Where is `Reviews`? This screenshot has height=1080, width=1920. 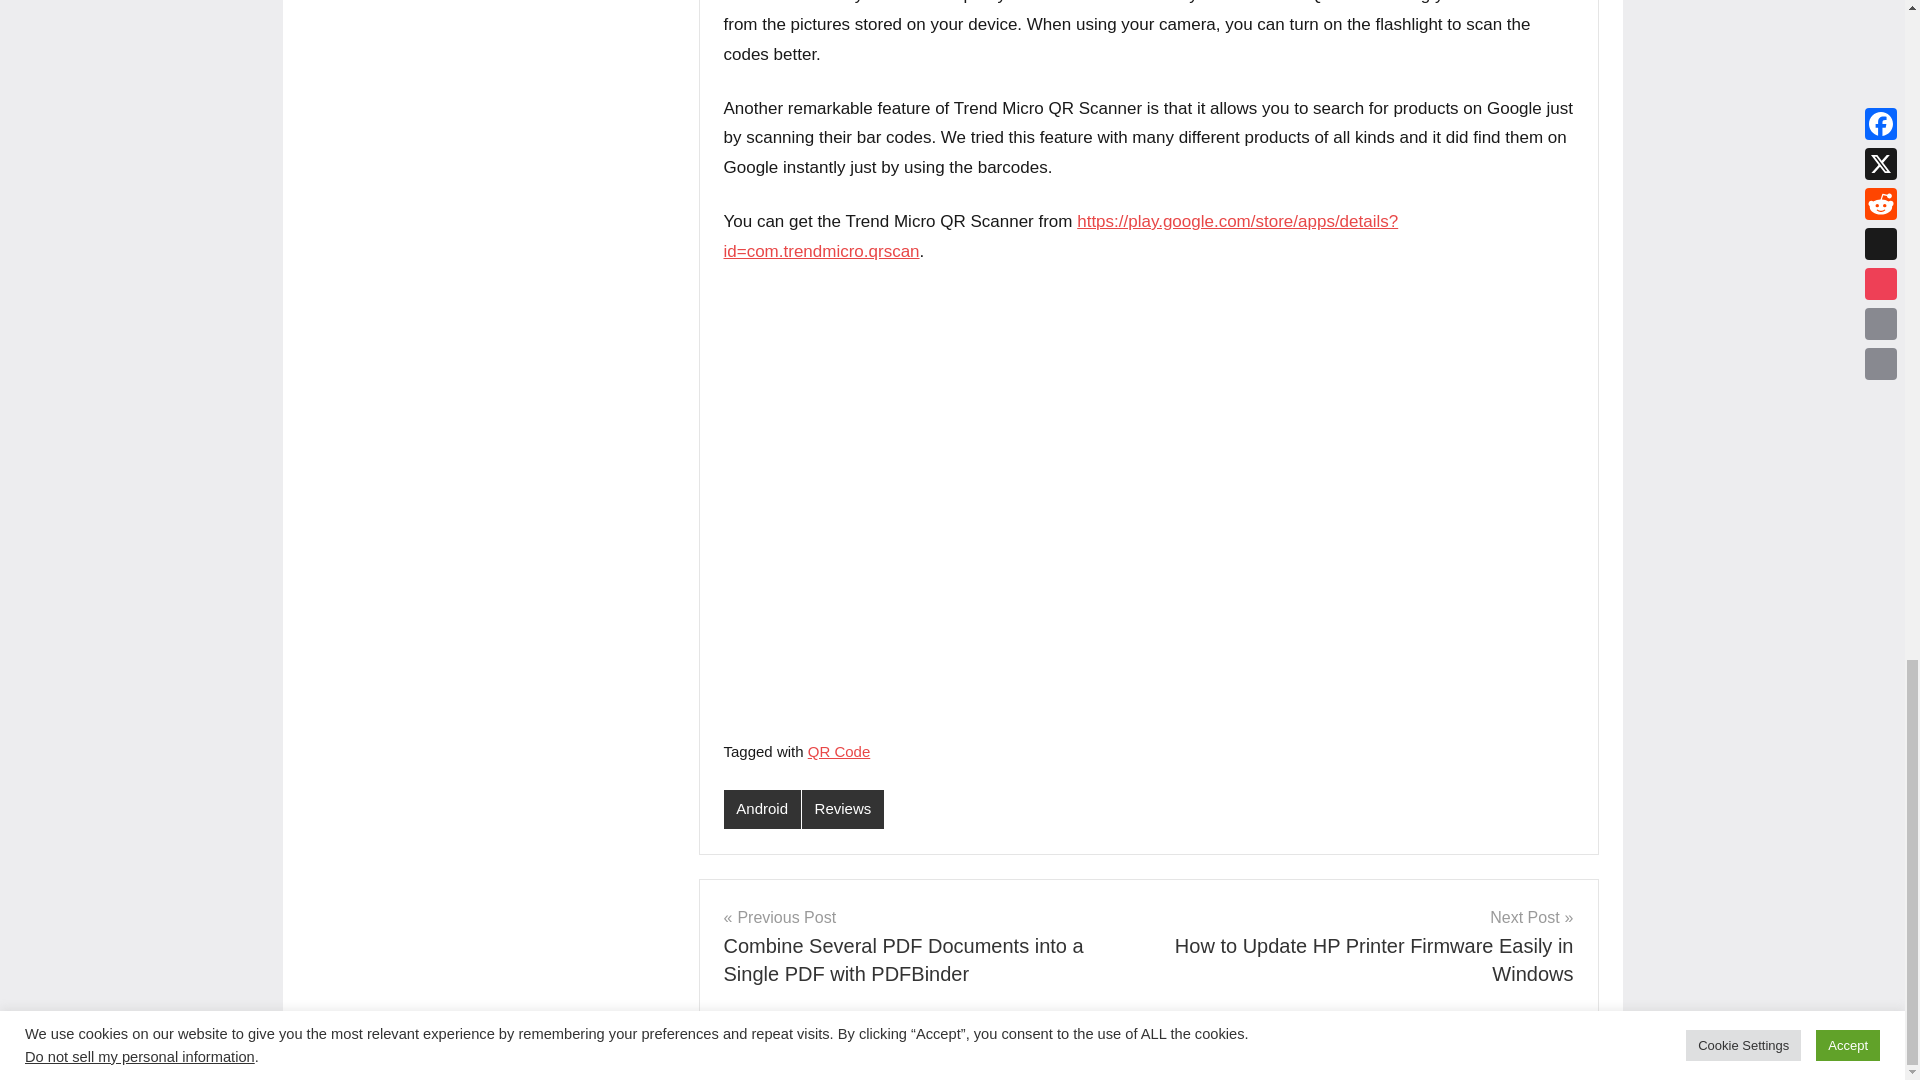 Reviews is located at coordinates (842, 809).